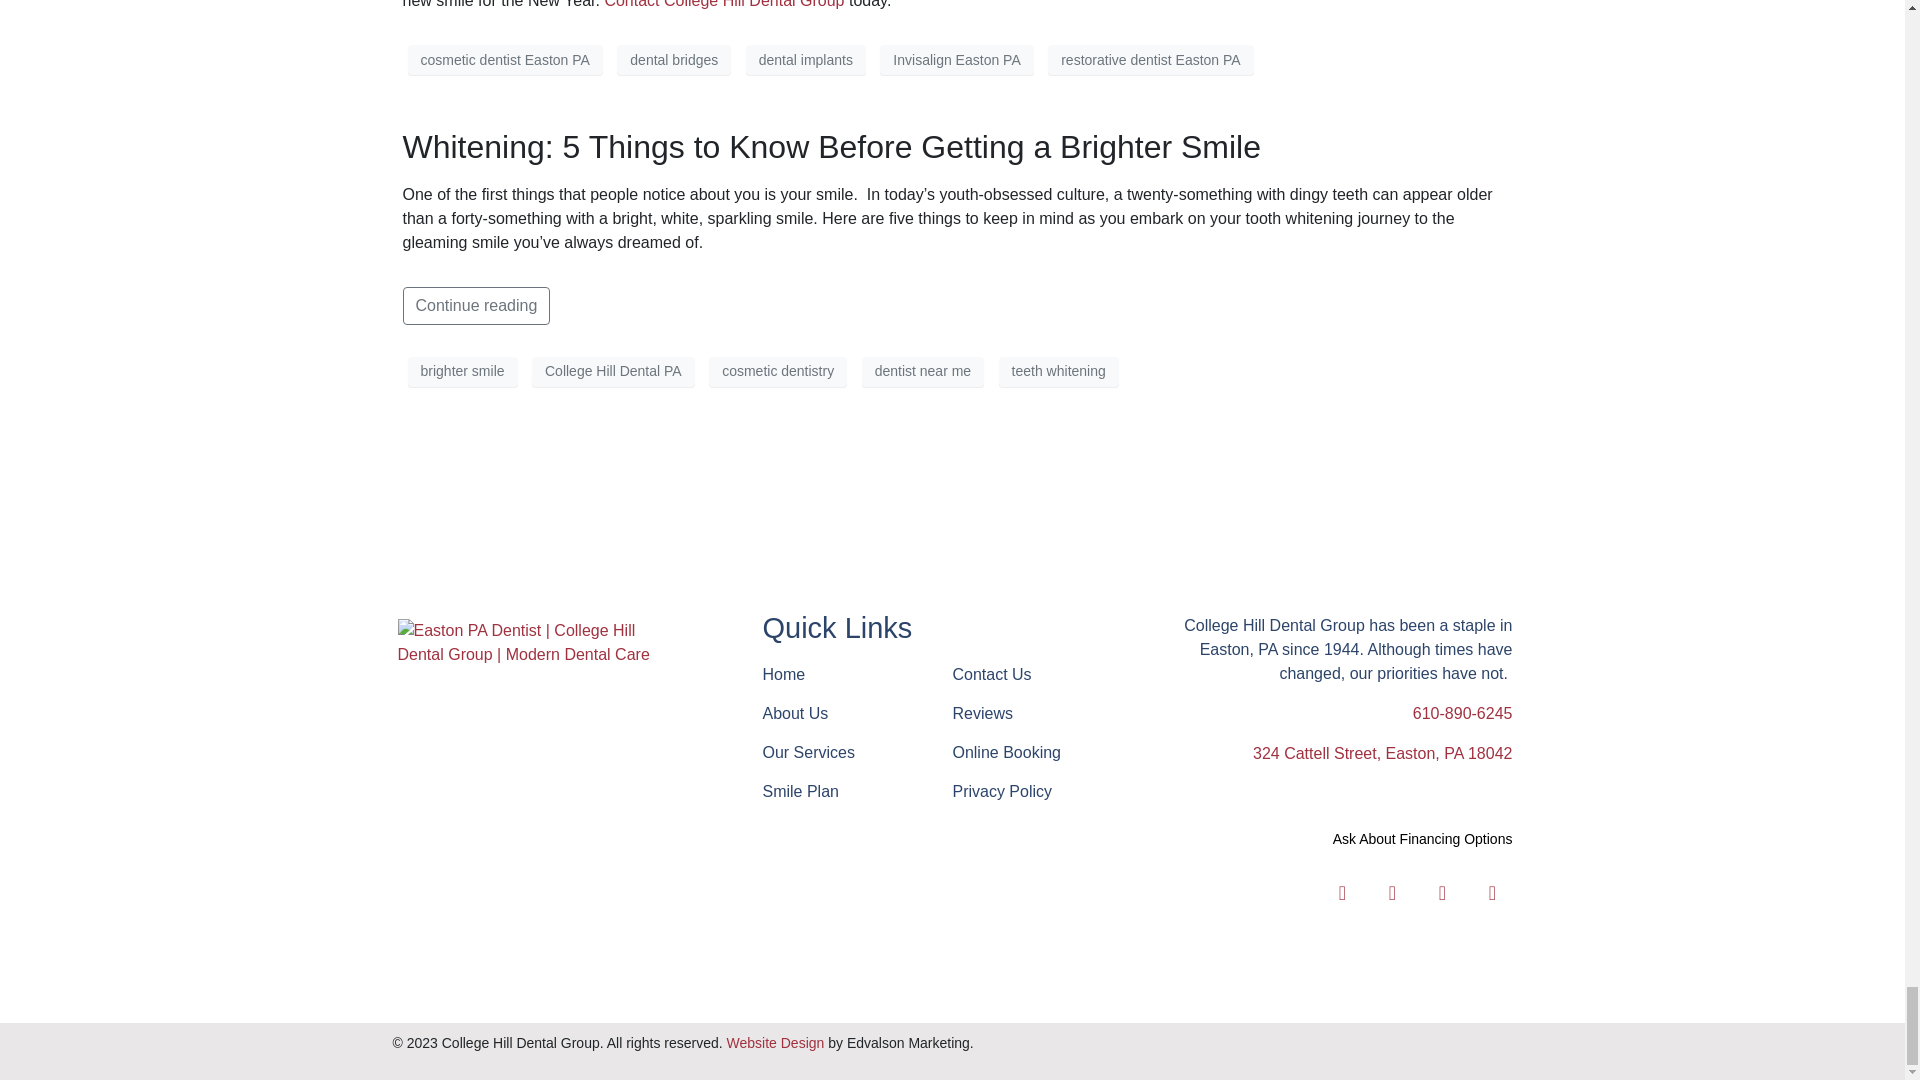  What do you see at coordinates (831, 146) in the screenshot?
I see `Whitening: 5 Things to Know Before Getting a Brighter Smile` at bounding box center [831, 146].